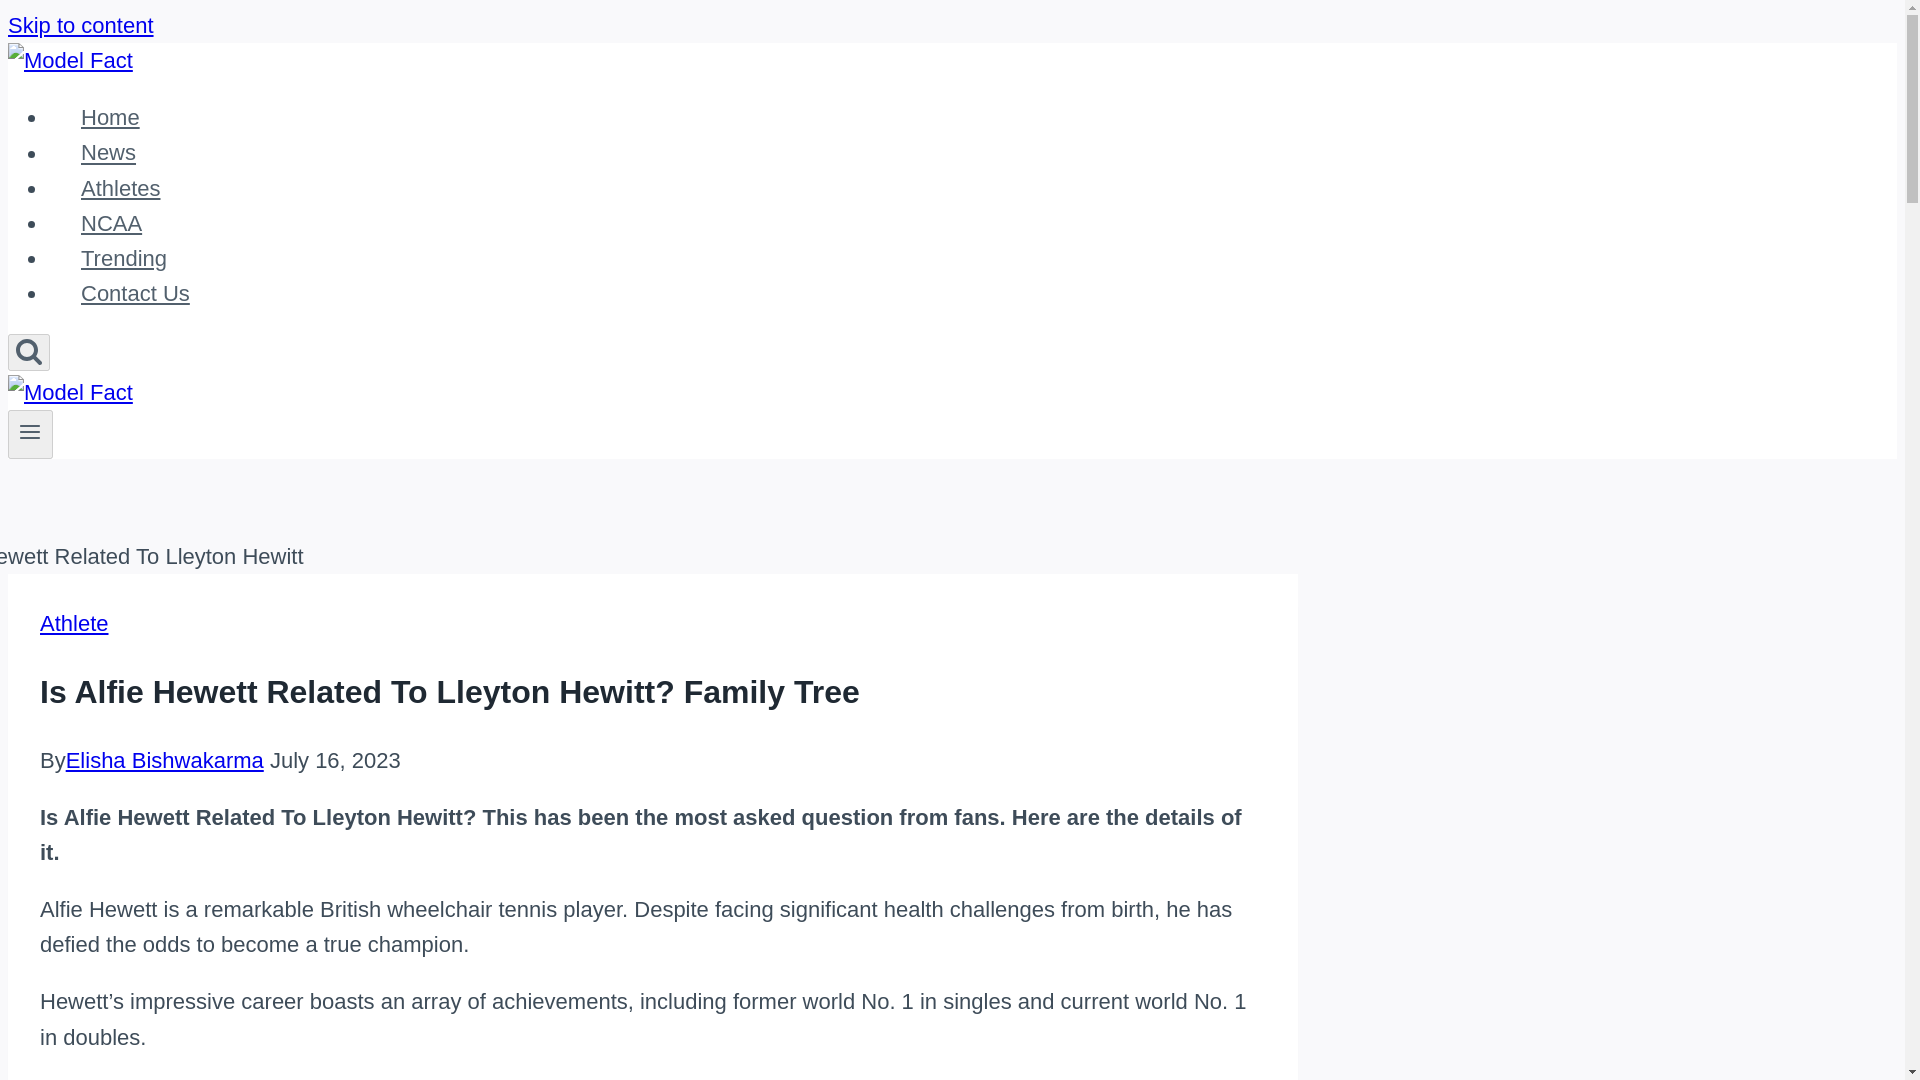 This screenshot has width=1920, height=1080. I want to click on Search, so click(28, 352).